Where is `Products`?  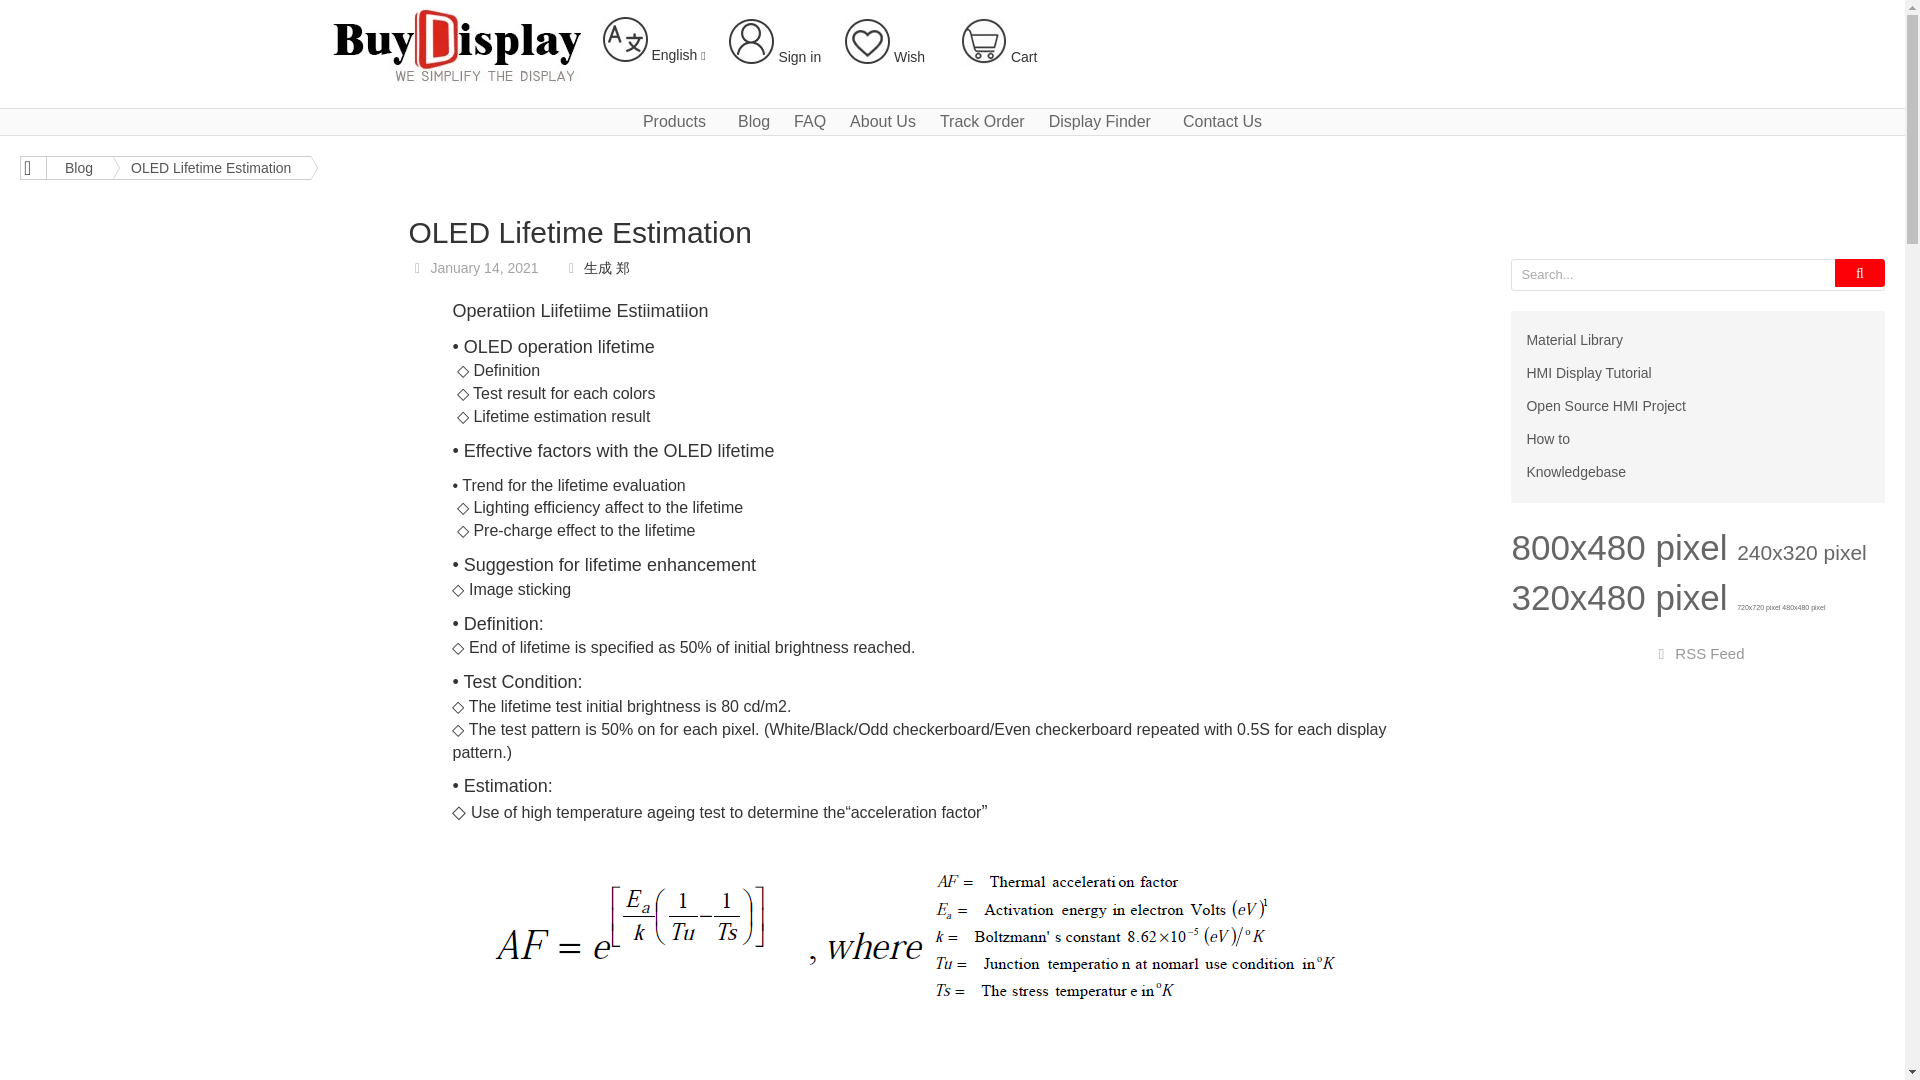 Products is located at coordinates (678, 122).